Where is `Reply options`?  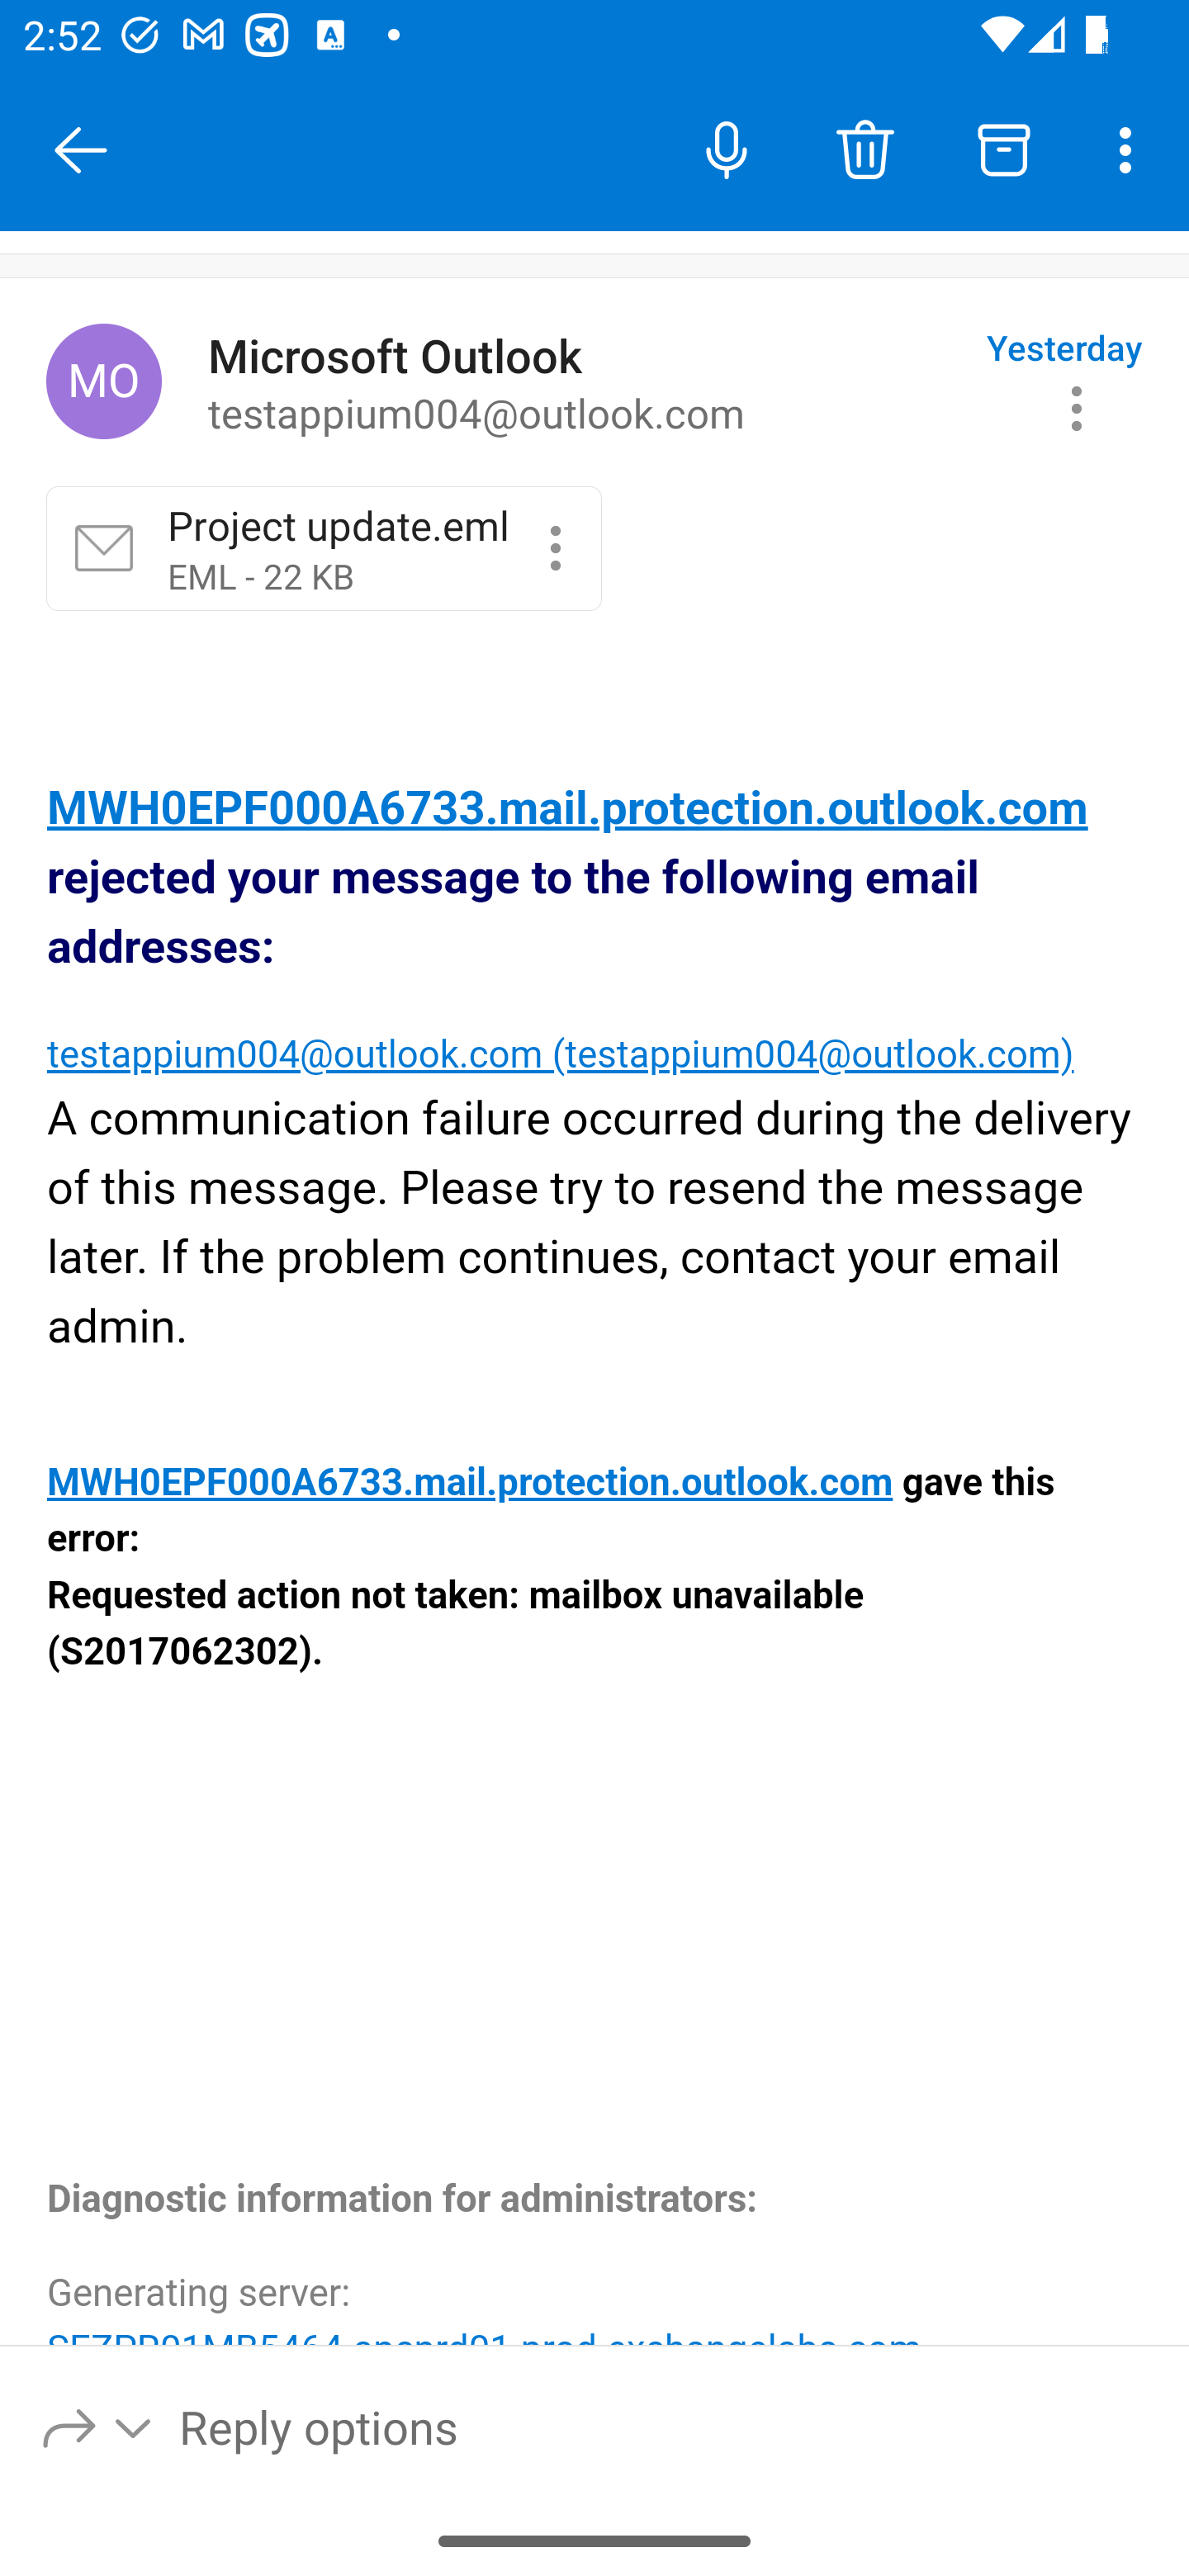
Reply options is located at coordinates (98, 2426).